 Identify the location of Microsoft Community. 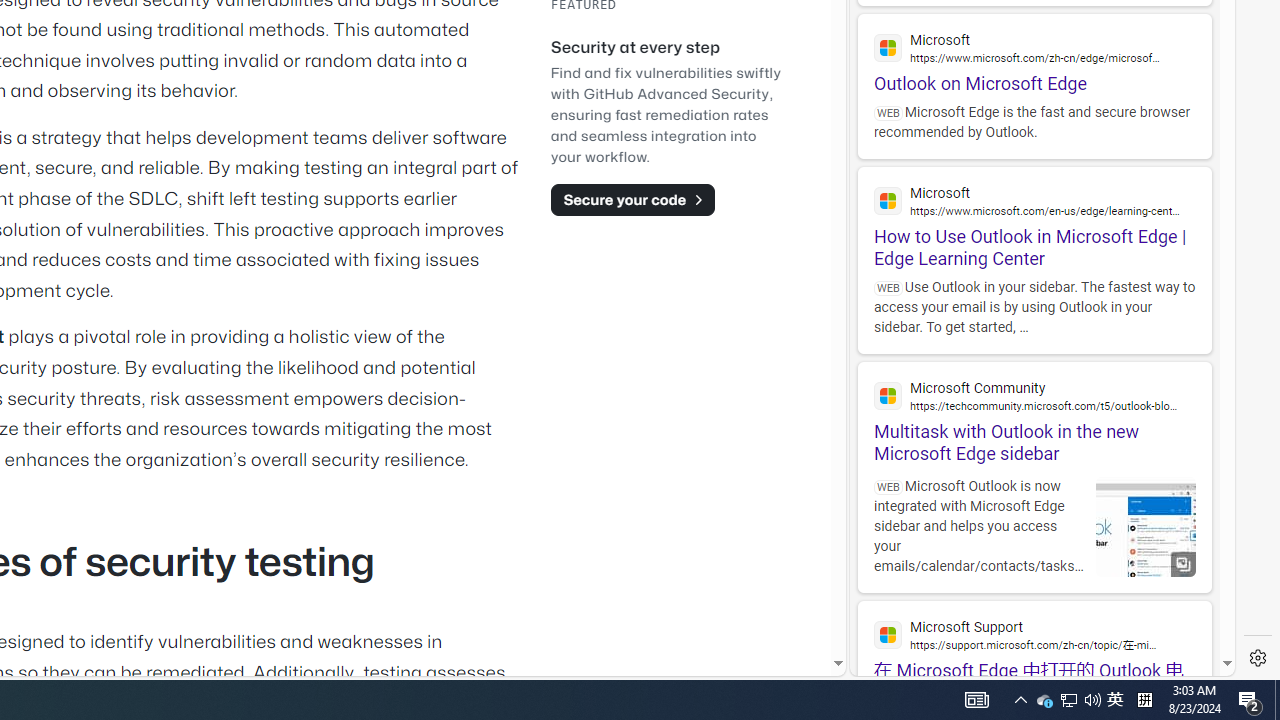
(1034, 396).